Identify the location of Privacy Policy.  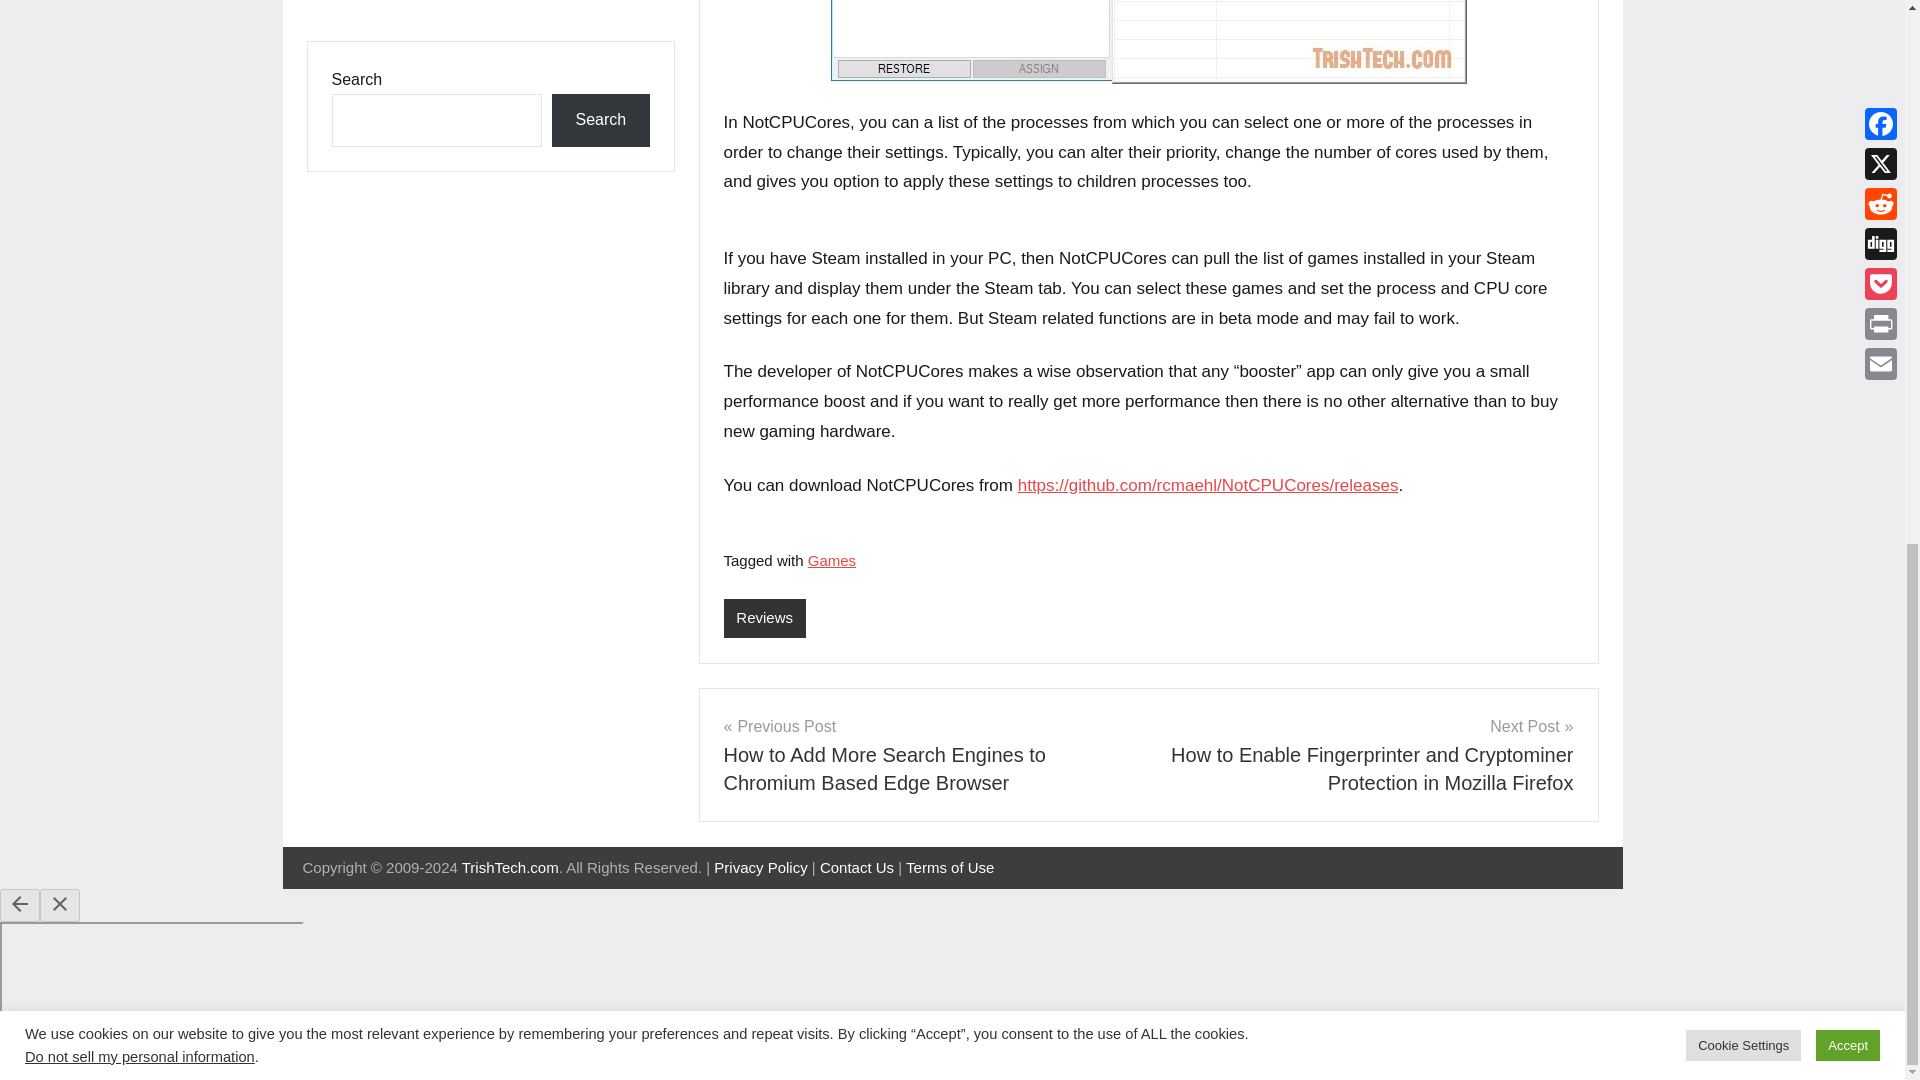
(760, 866).